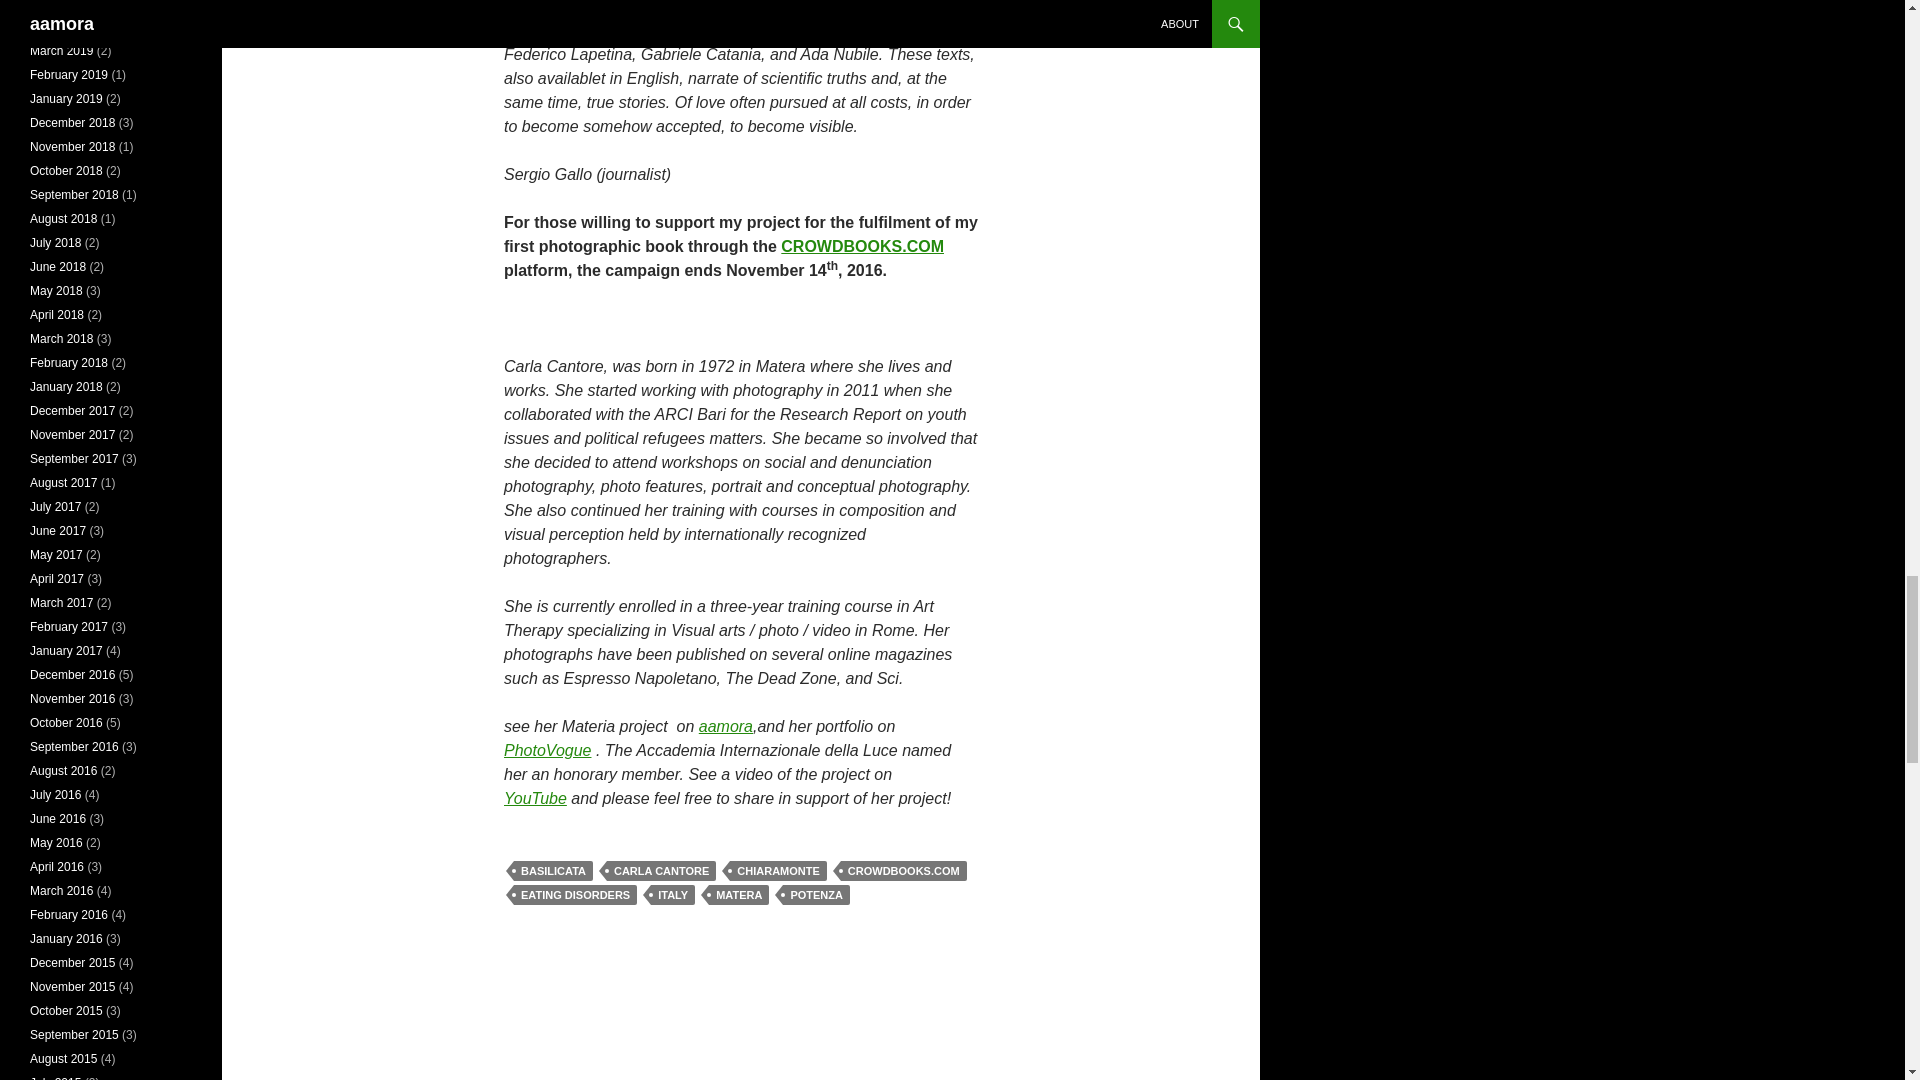 The height and width of the screenshot is (1080, 1920). What do you see at coordinates (904, 870) in the screenshot?
I see `CROWDBOOKS.COM` at bounding box center [904, 870].